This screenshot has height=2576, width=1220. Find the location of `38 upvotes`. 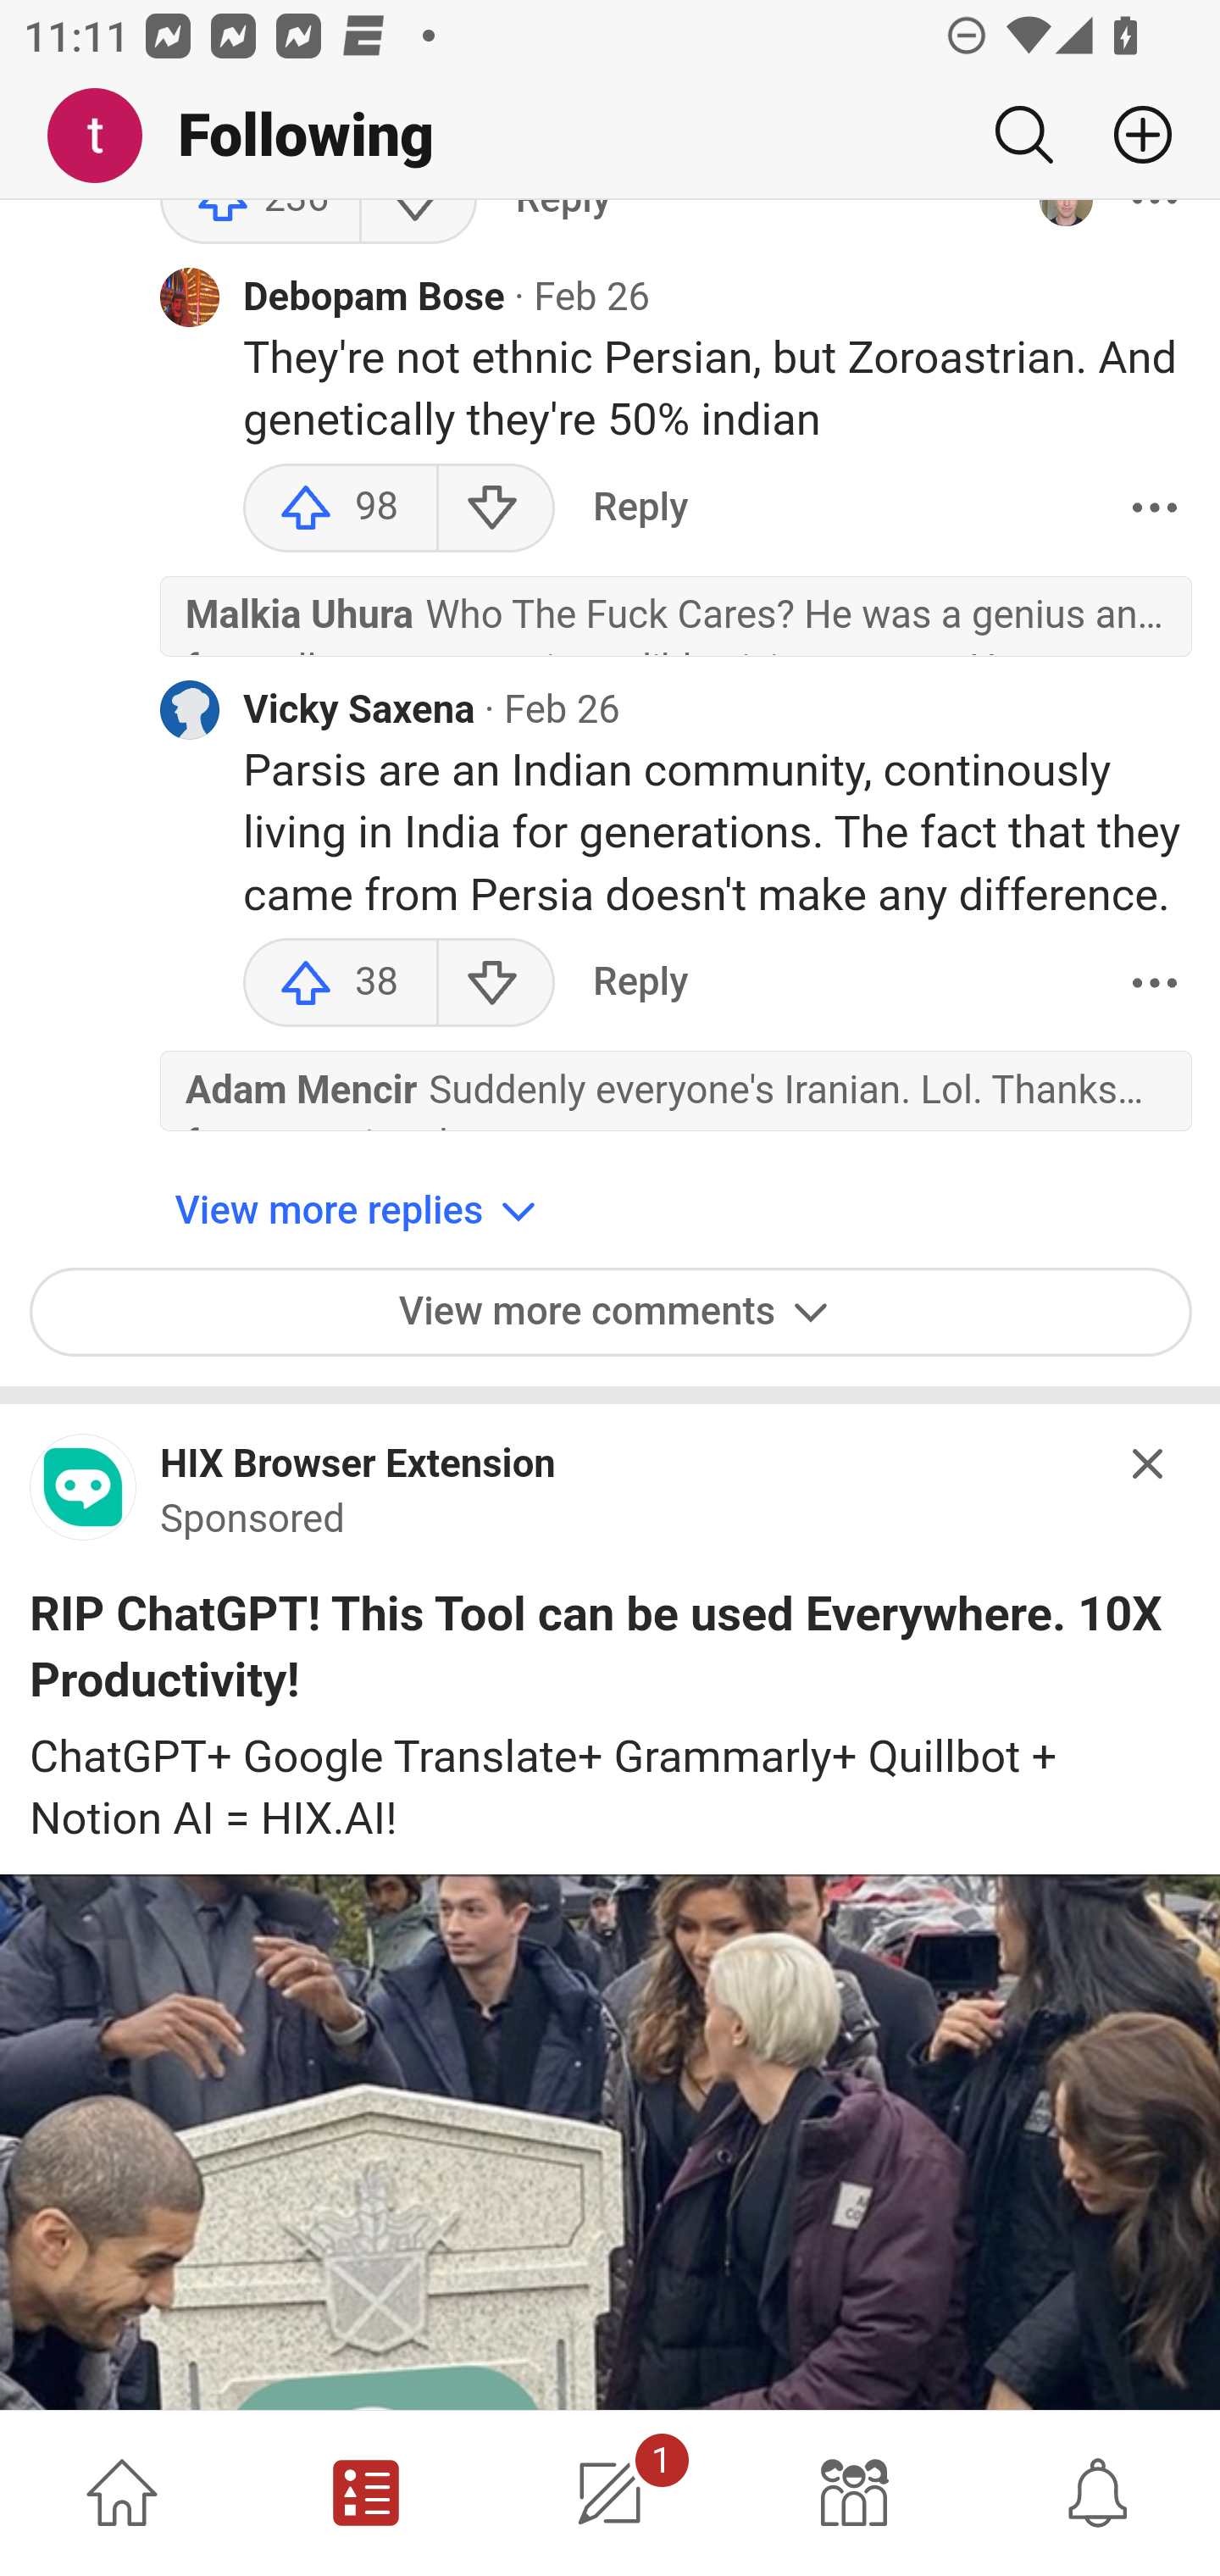

38 upvotes is located at coordinates (341, 984).